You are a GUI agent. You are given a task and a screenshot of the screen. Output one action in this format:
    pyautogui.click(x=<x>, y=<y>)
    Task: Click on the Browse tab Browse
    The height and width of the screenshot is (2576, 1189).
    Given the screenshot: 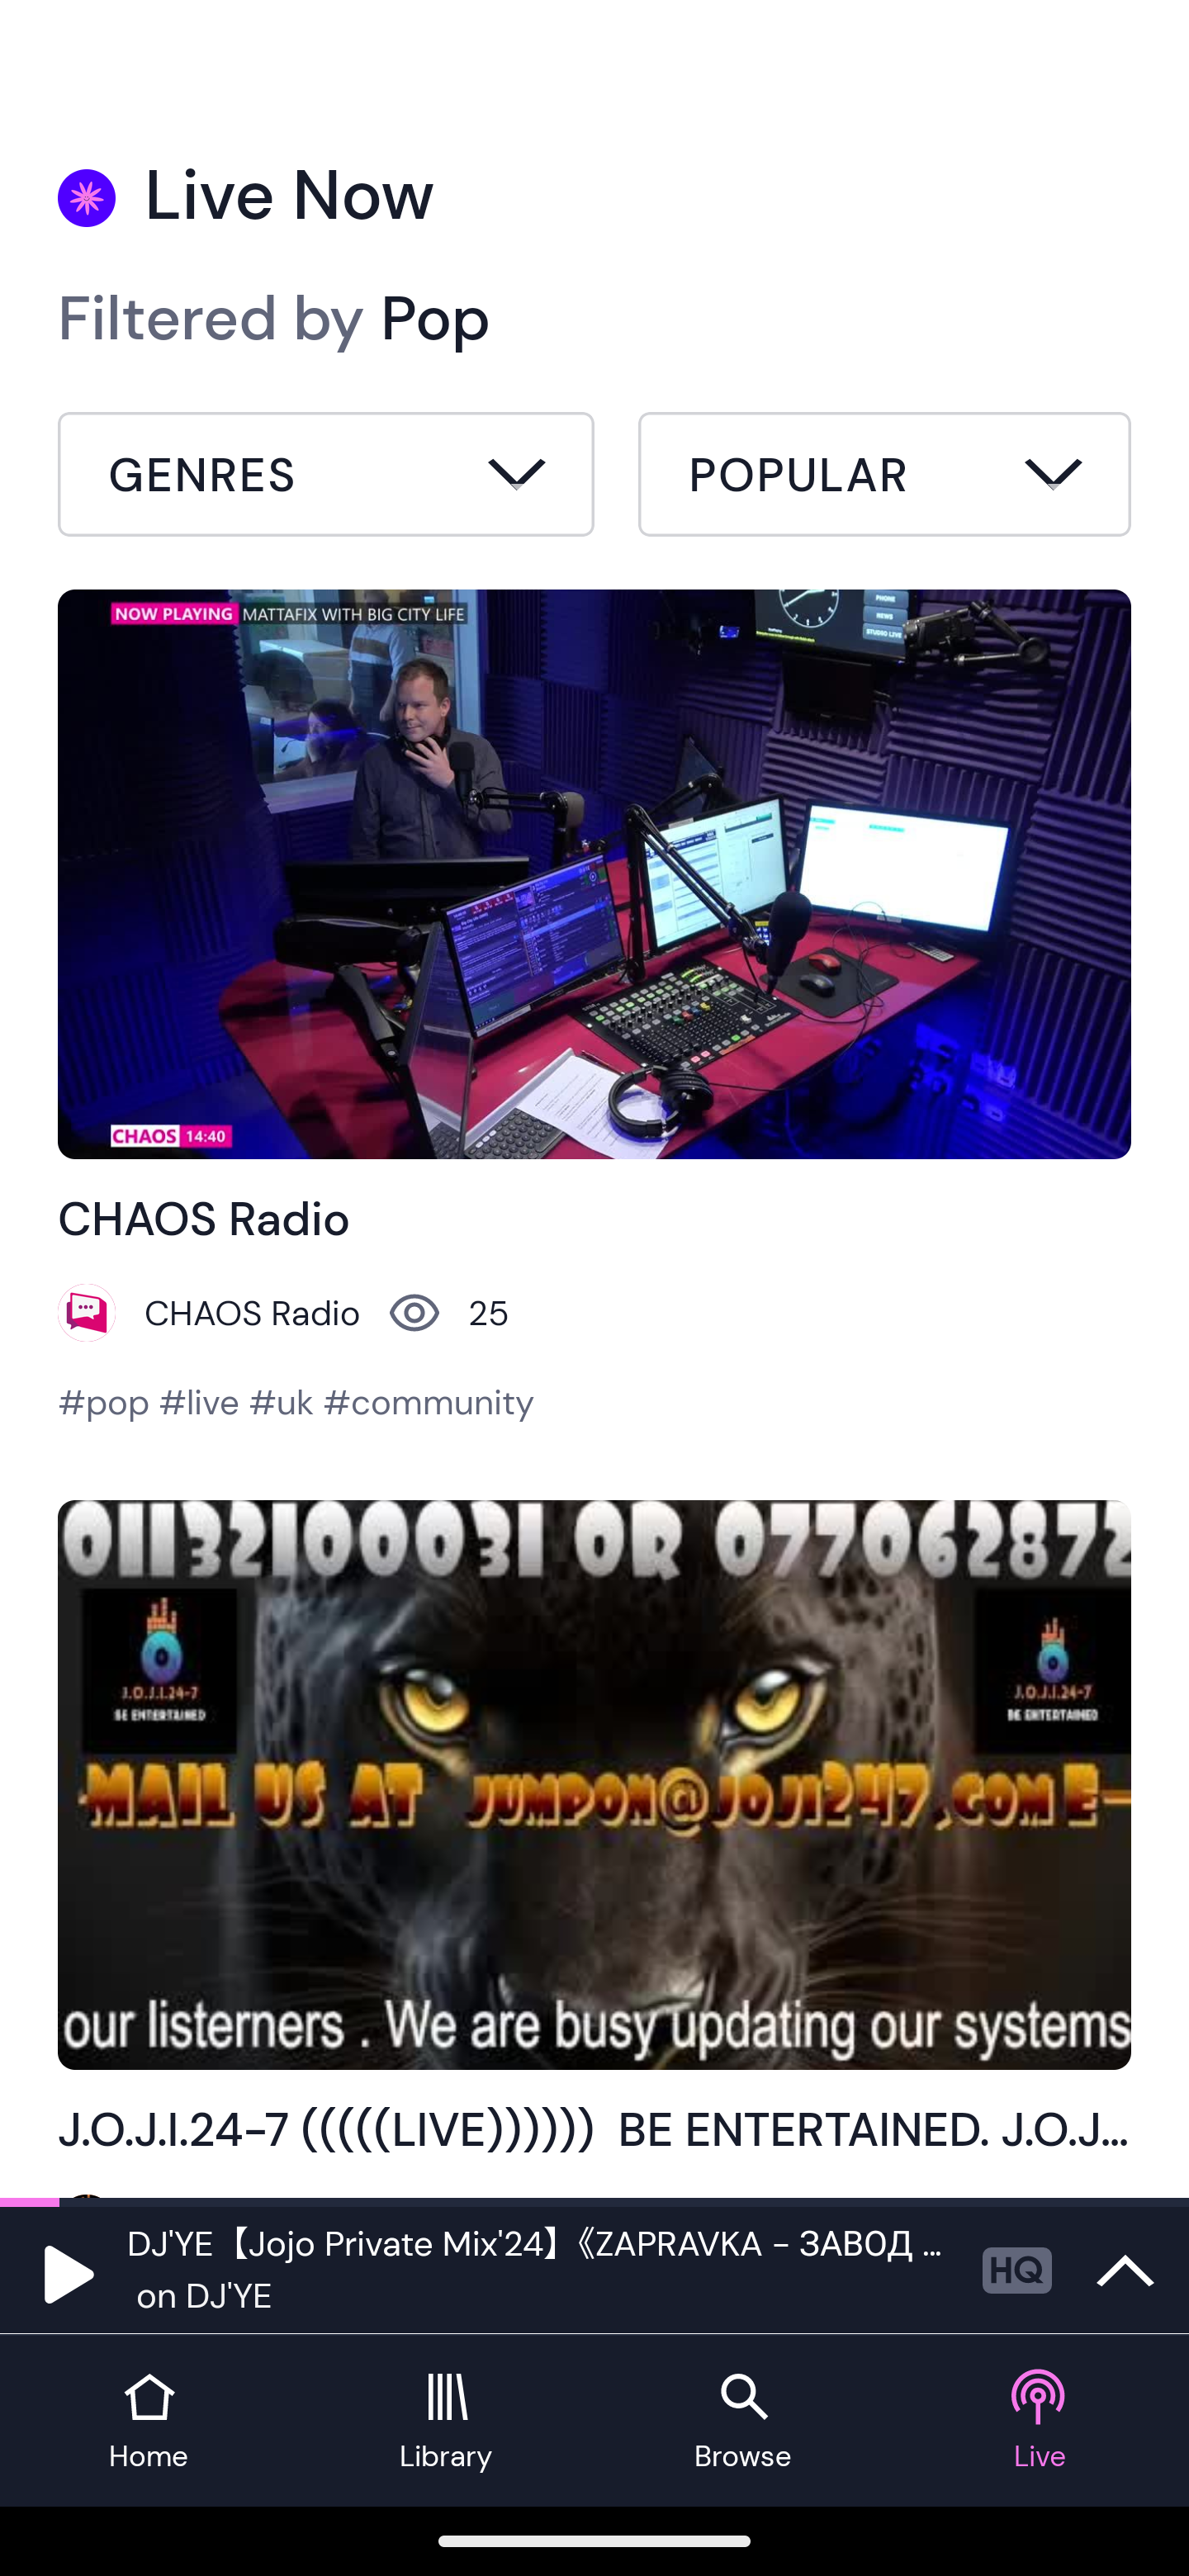 What is the action you would take?
    pyautogui.click(x=743, y=2421)
    